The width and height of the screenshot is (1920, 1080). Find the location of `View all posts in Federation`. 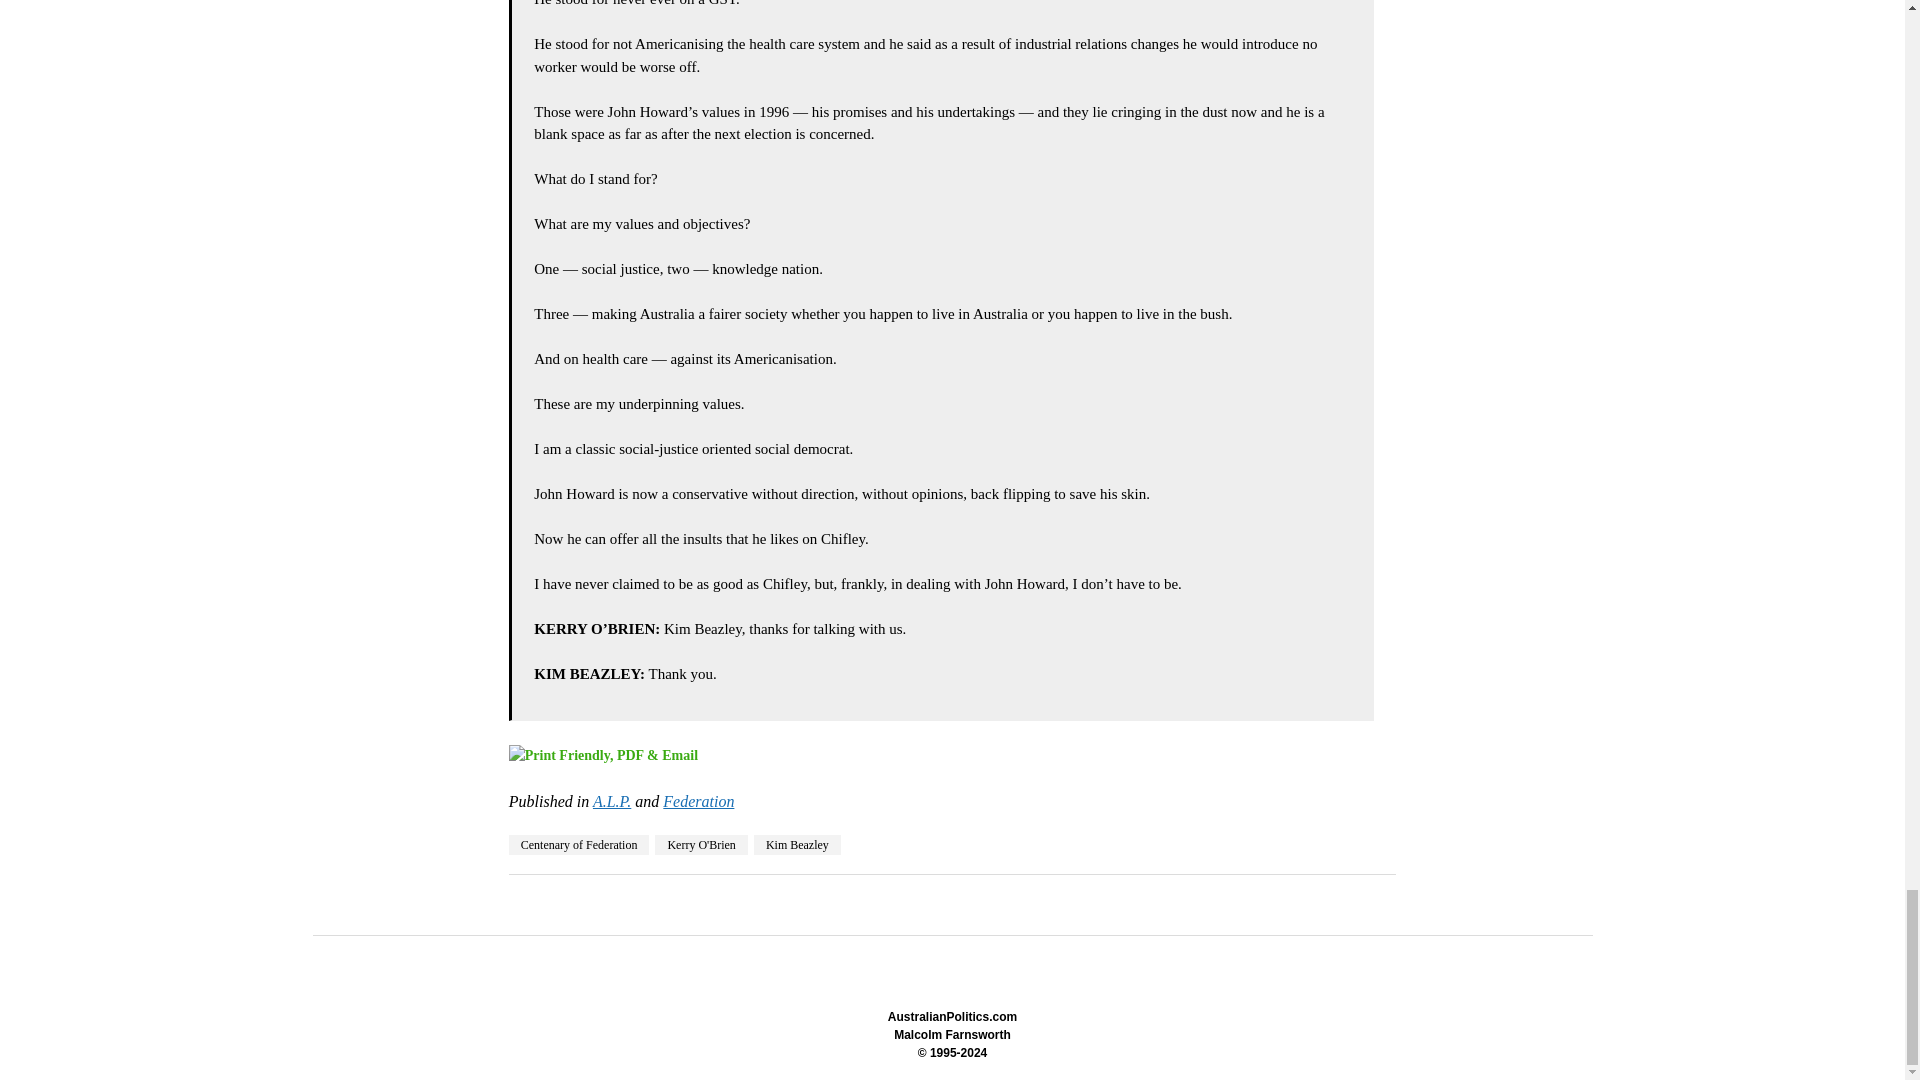

View all posts in Federation is located at coordinates (698, 801).